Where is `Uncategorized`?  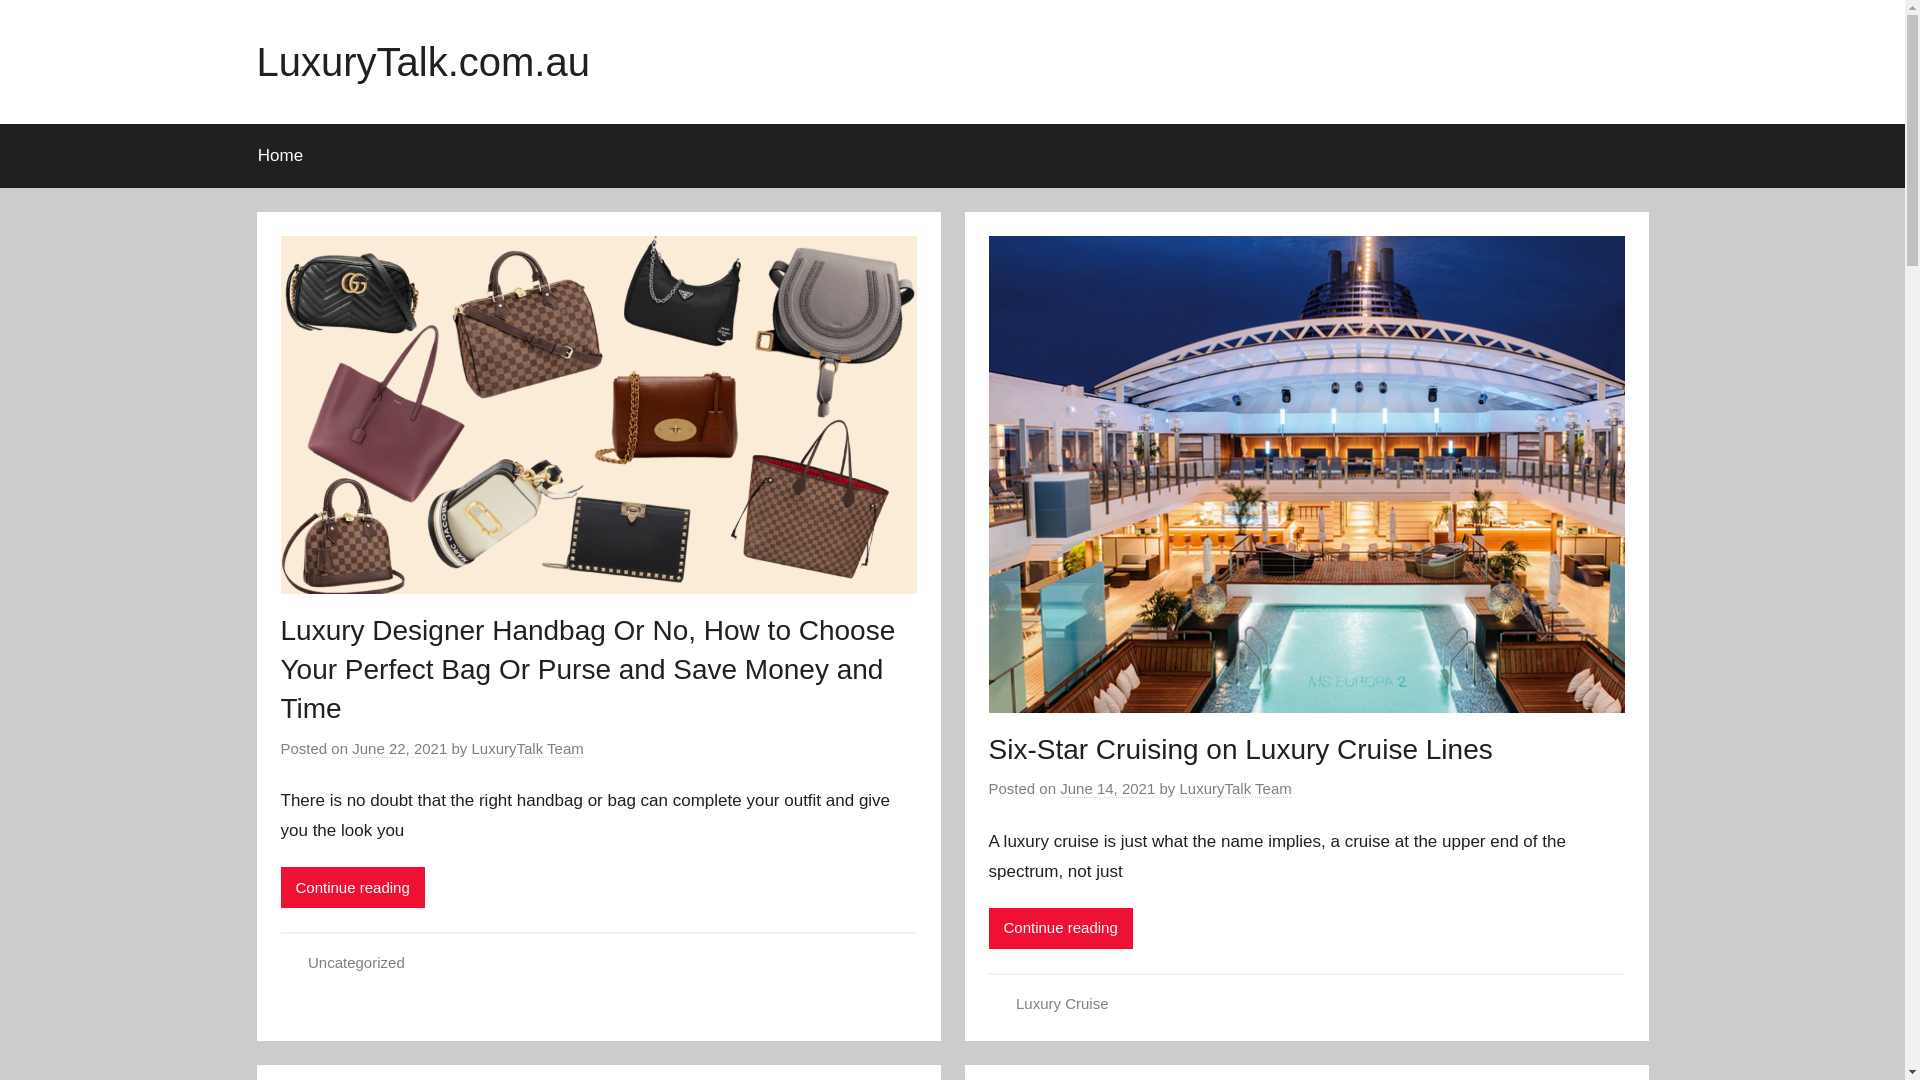 Uncategorized is located at coordinates (356, 962).